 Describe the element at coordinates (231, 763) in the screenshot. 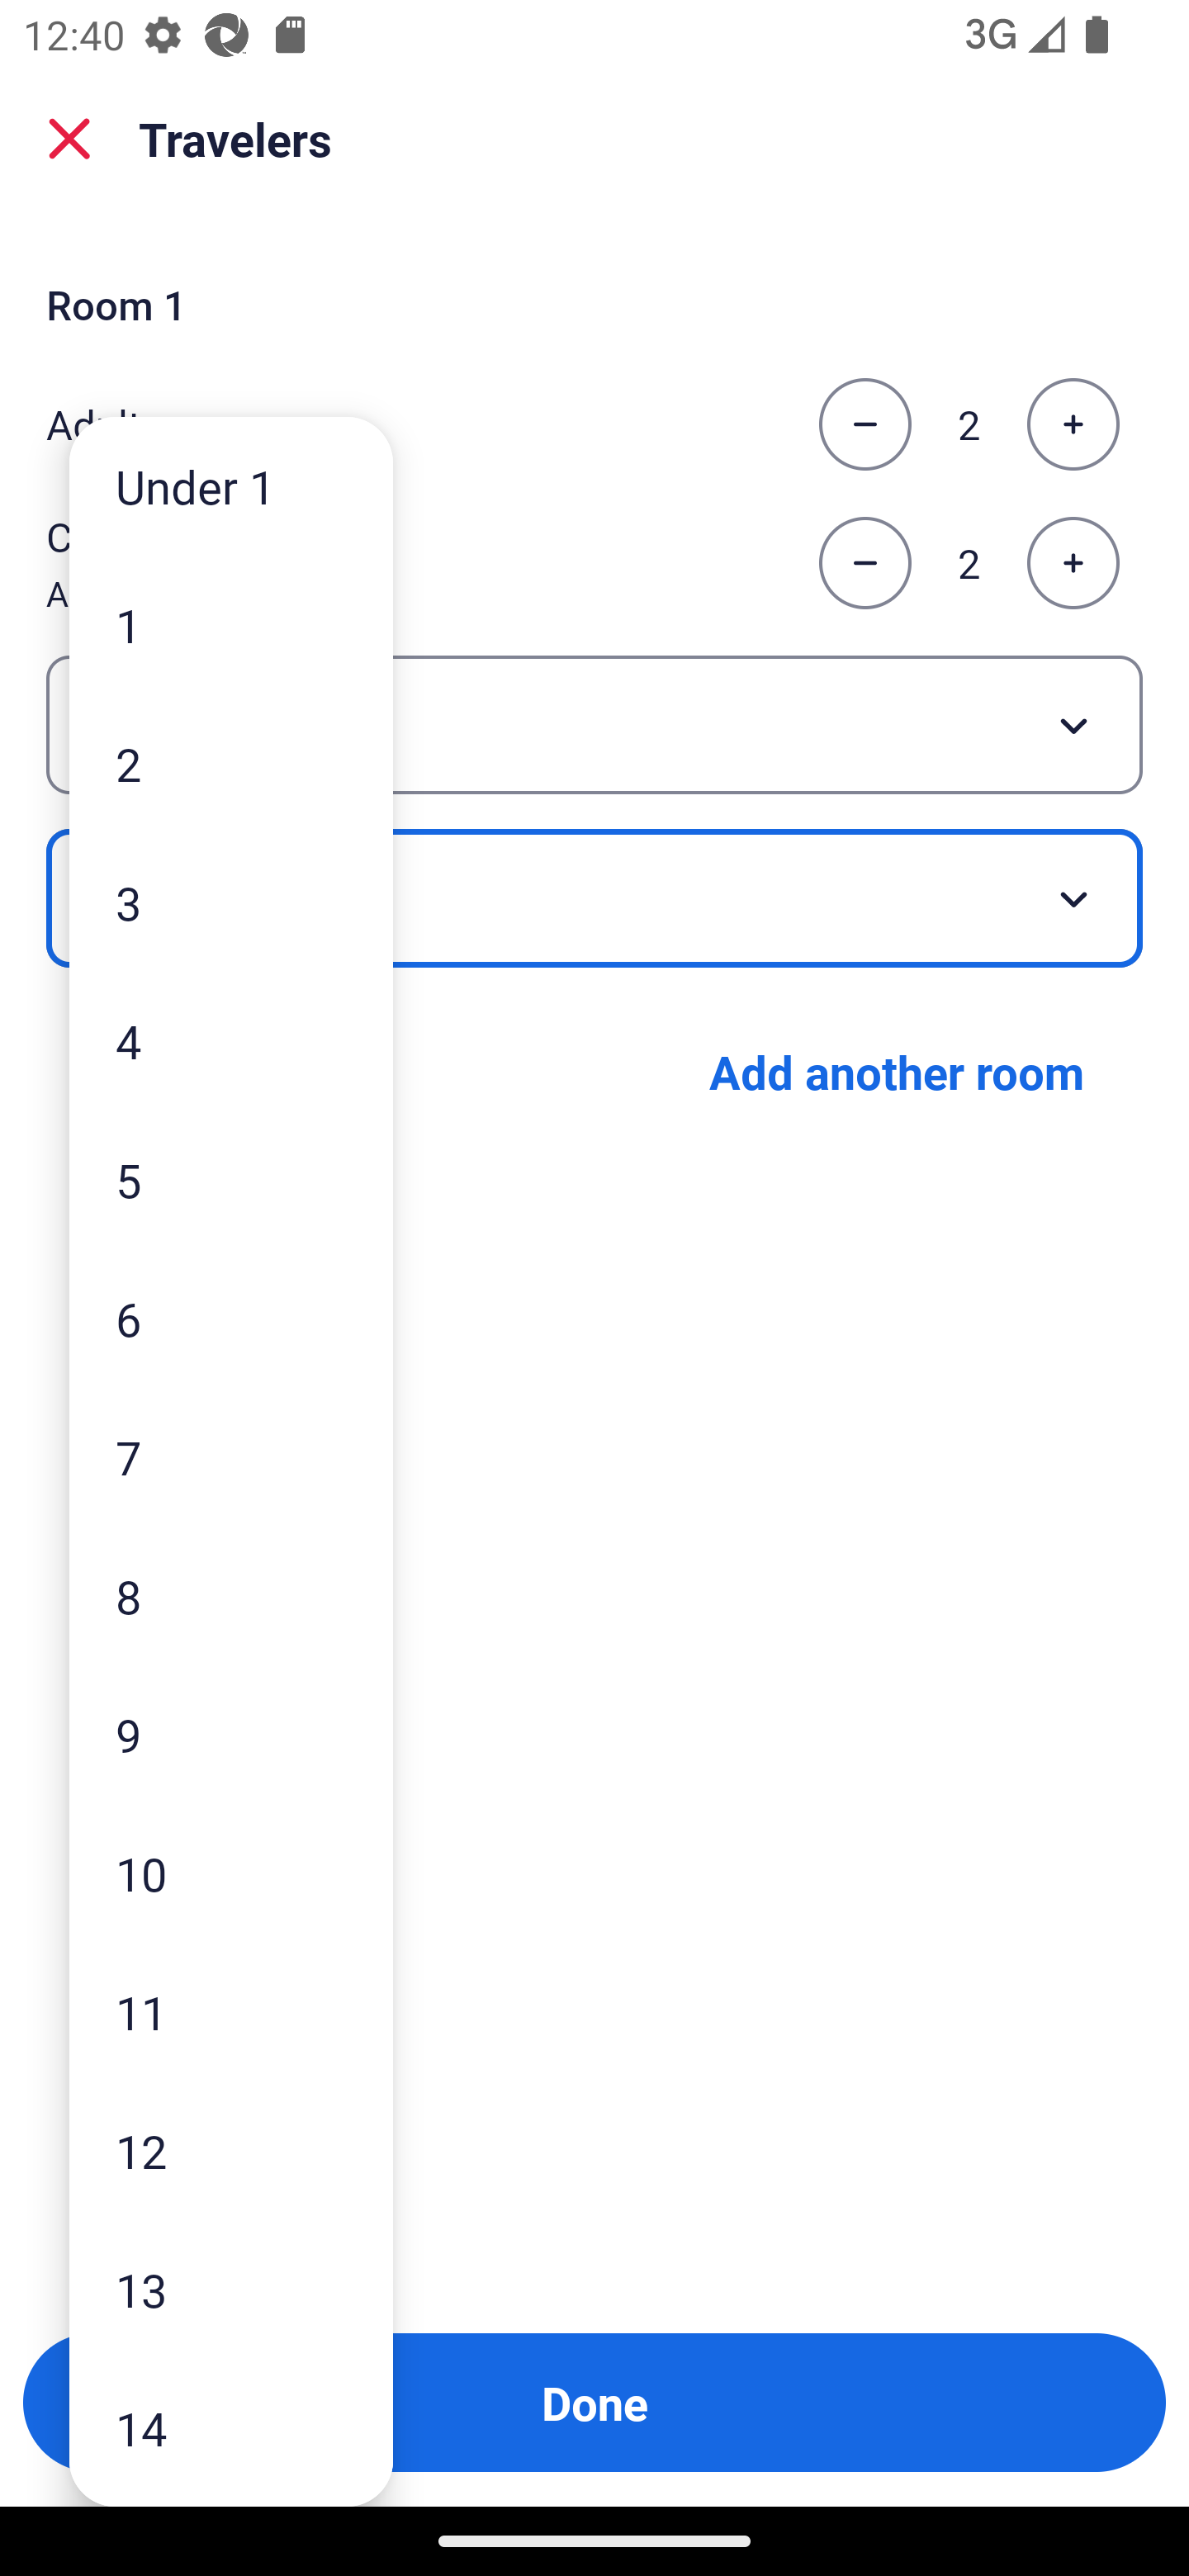

I see `2` at that location.